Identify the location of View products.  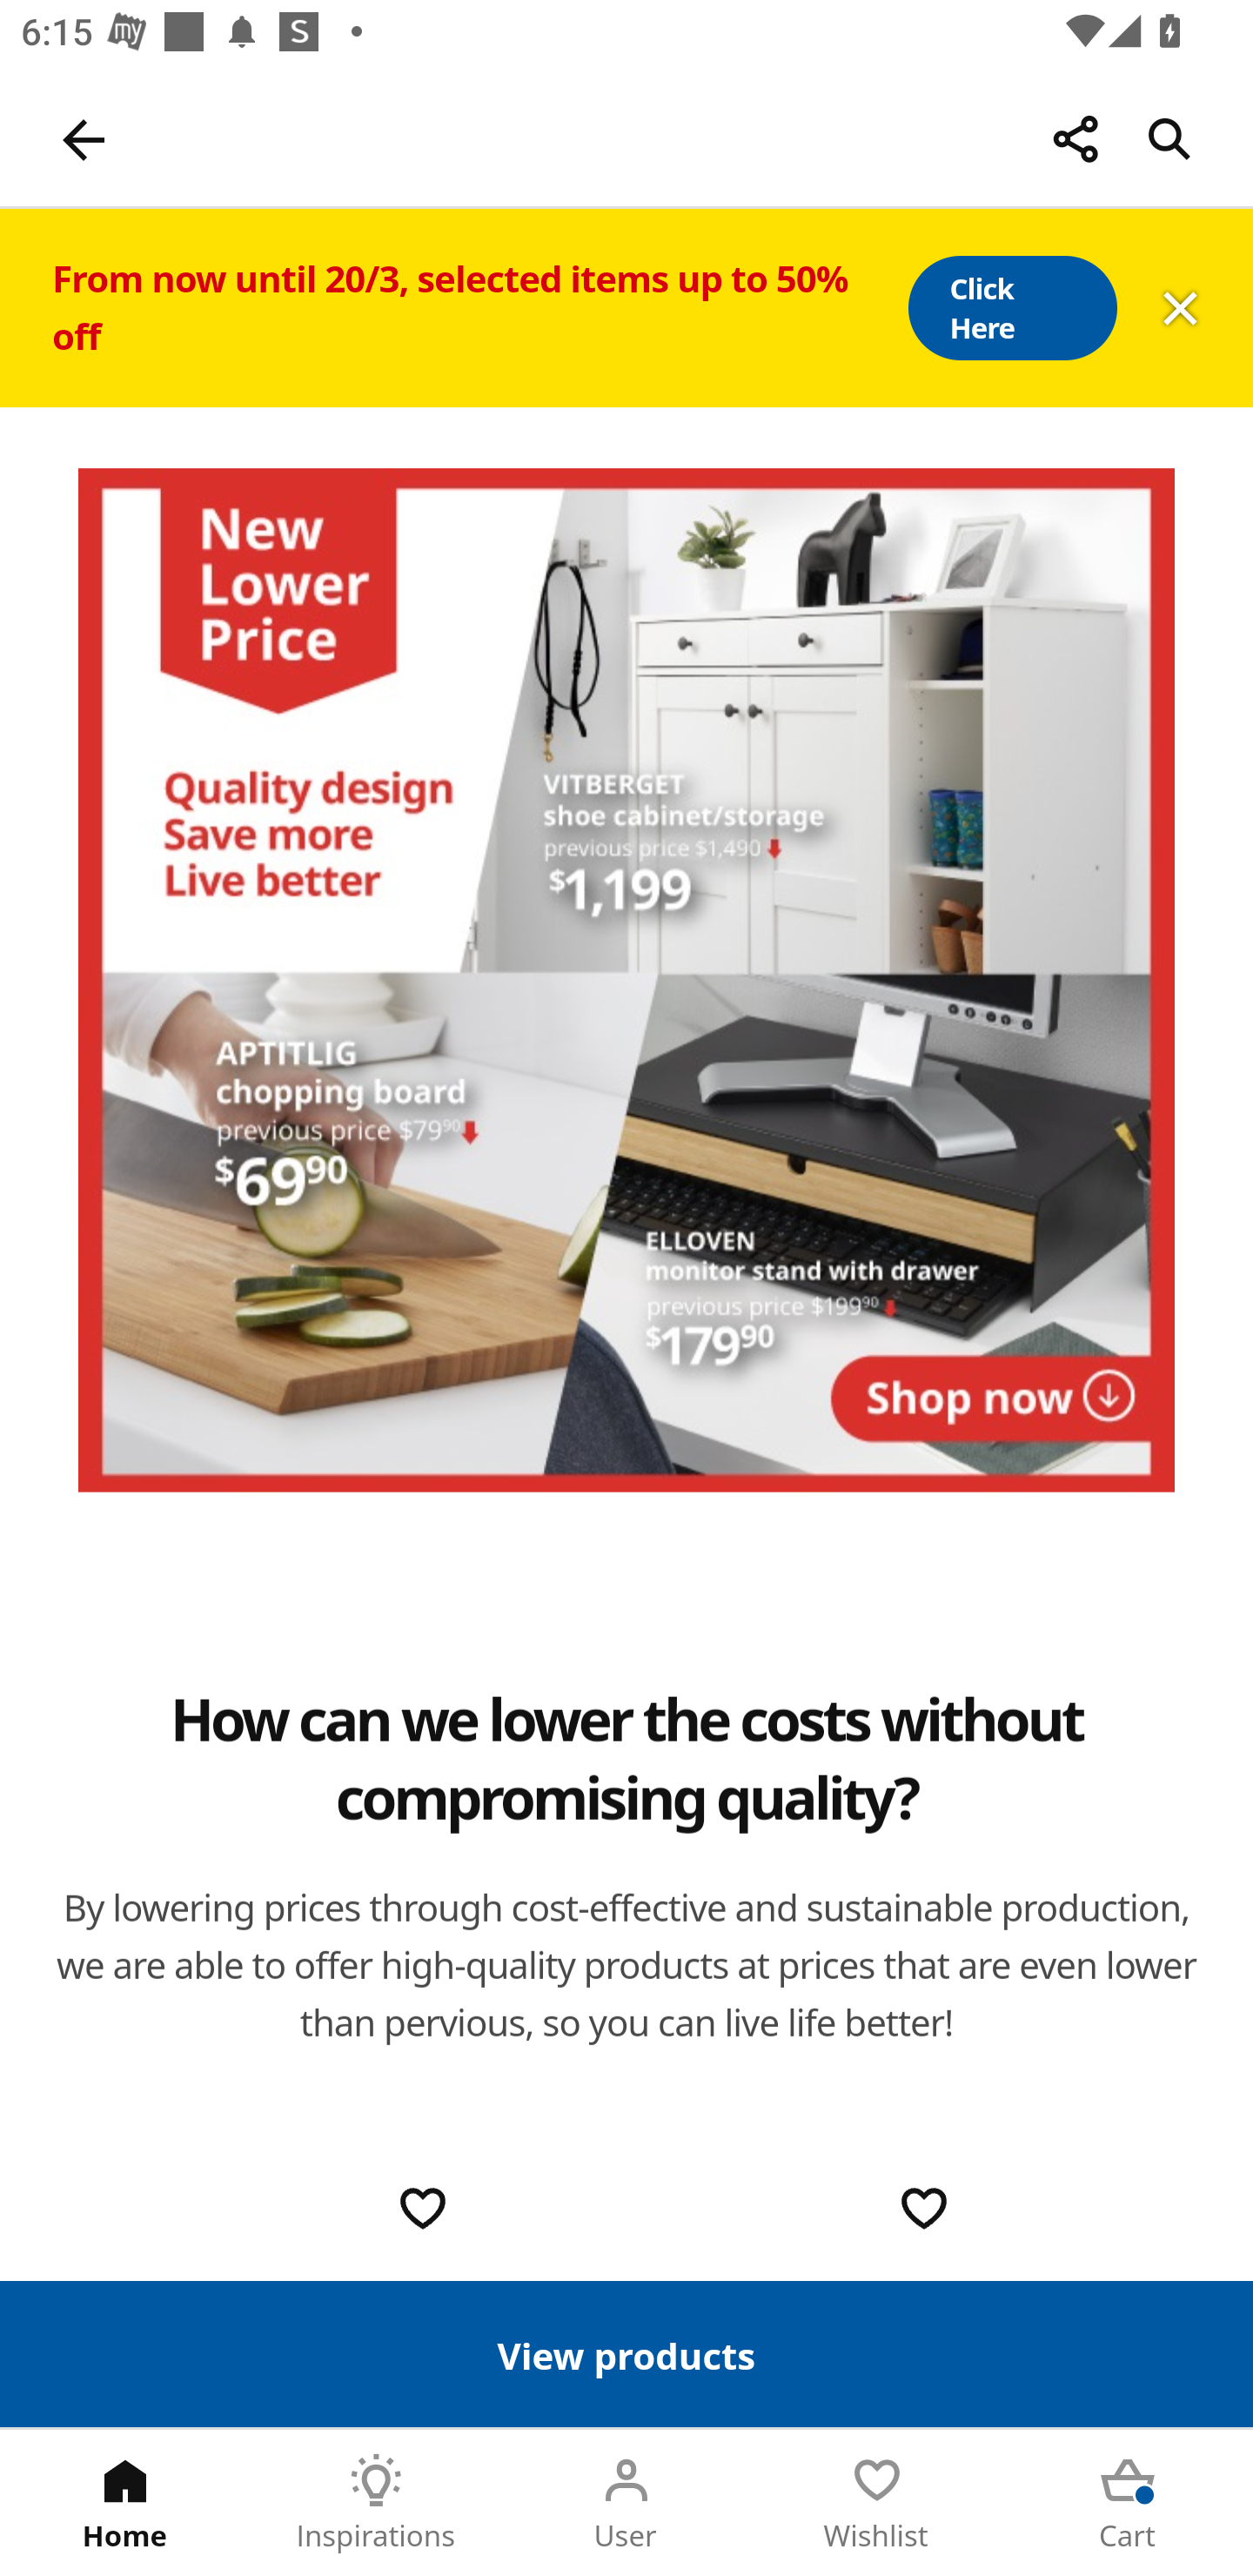
(626, 2353).